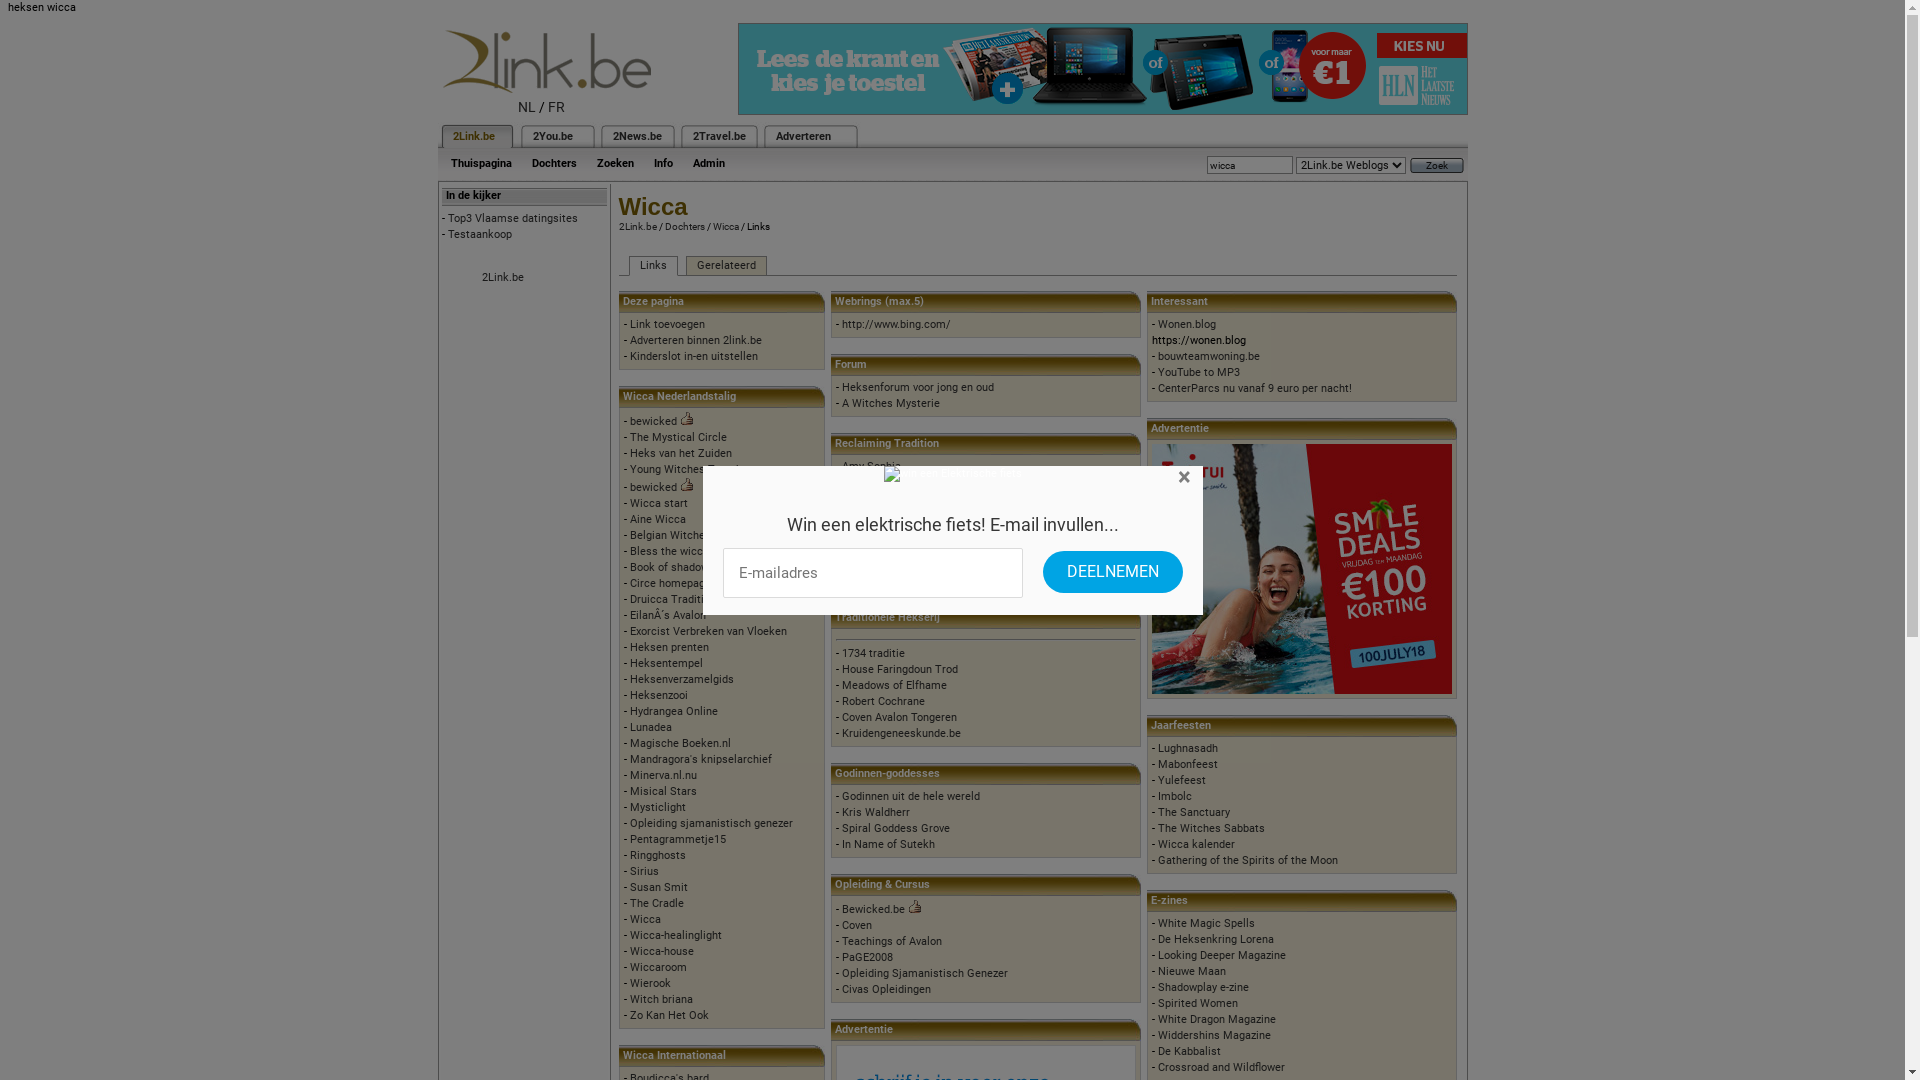  Describe the element at coordinates (918, 388) in the screenshot. I see `Heksenforum voor jong en oud` at that location.